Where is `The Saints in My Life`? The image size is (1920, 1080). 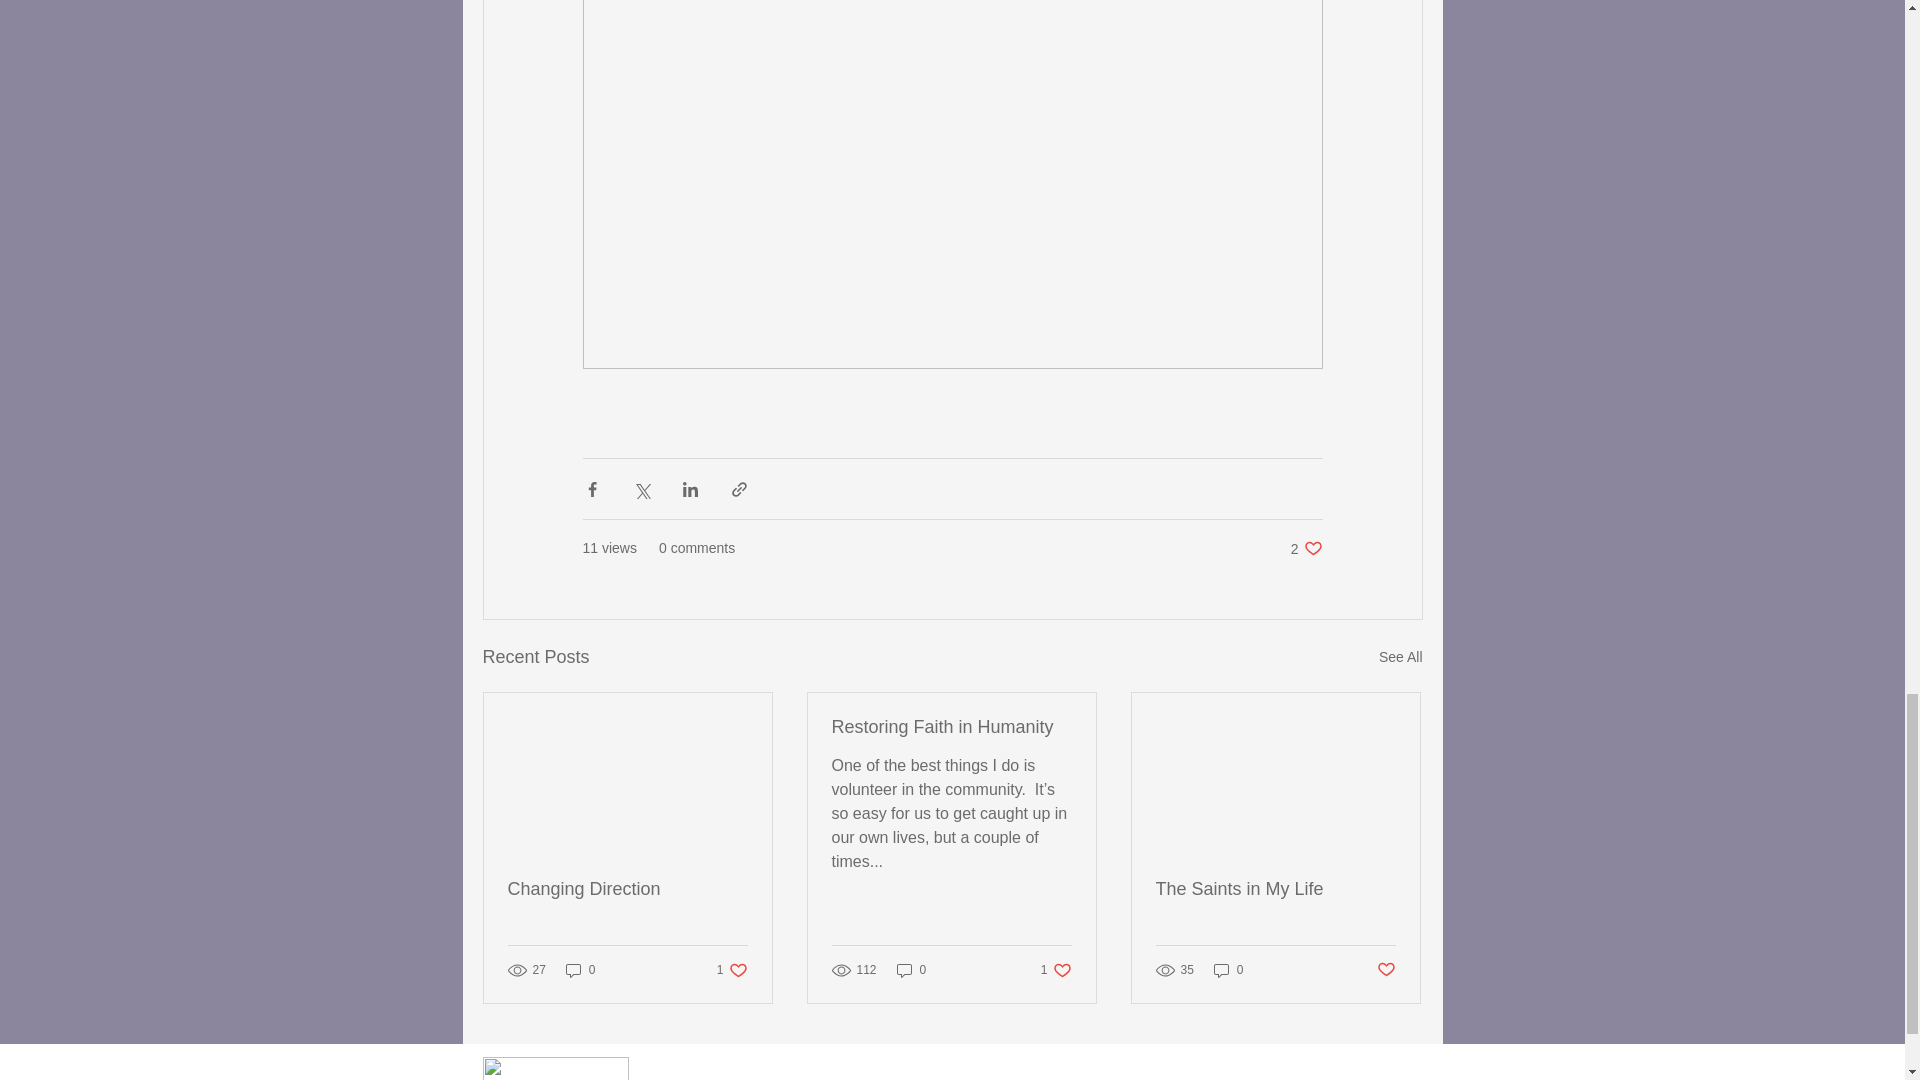
The Saints in My Life is located at coordinates (1275, 889).